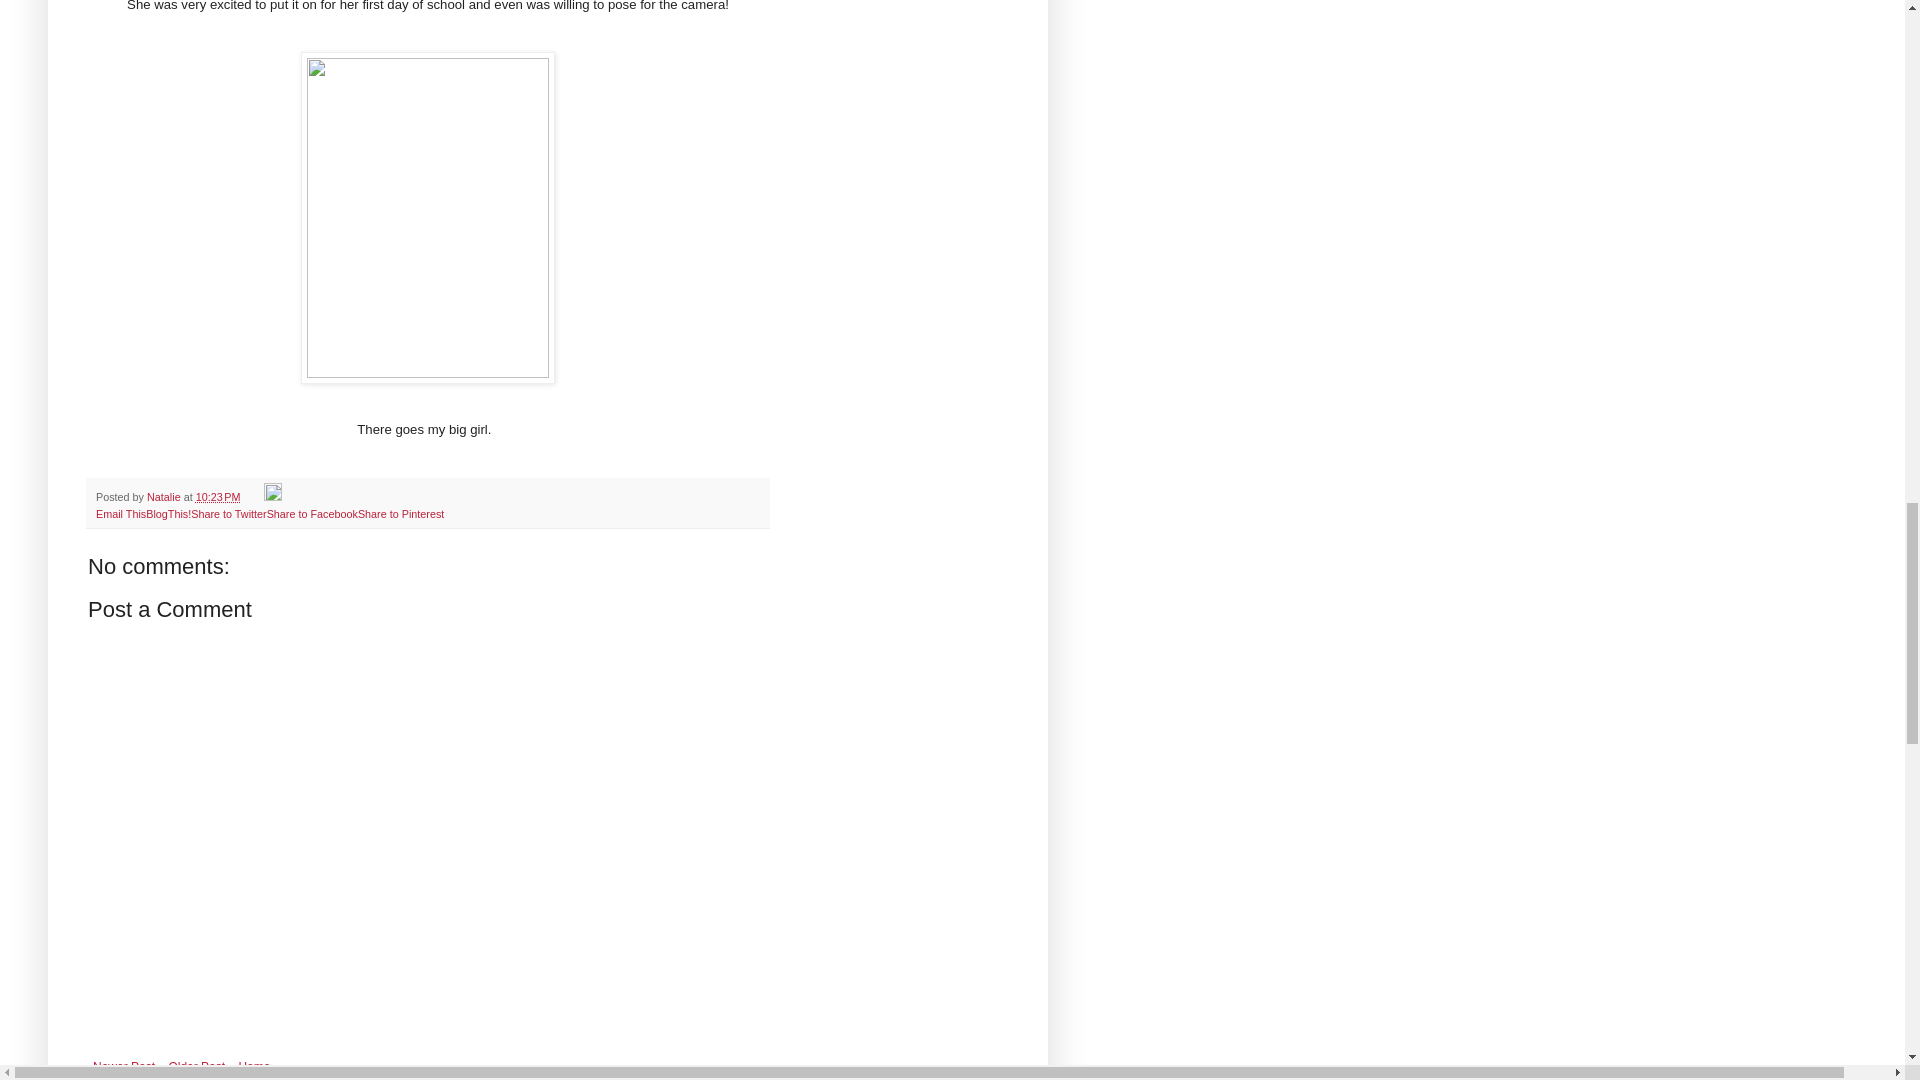 This screenshot has height=1080, width=1920. Describe the element at coordinates (166, 497) in the screenshot. I see `Natalie` at that location.